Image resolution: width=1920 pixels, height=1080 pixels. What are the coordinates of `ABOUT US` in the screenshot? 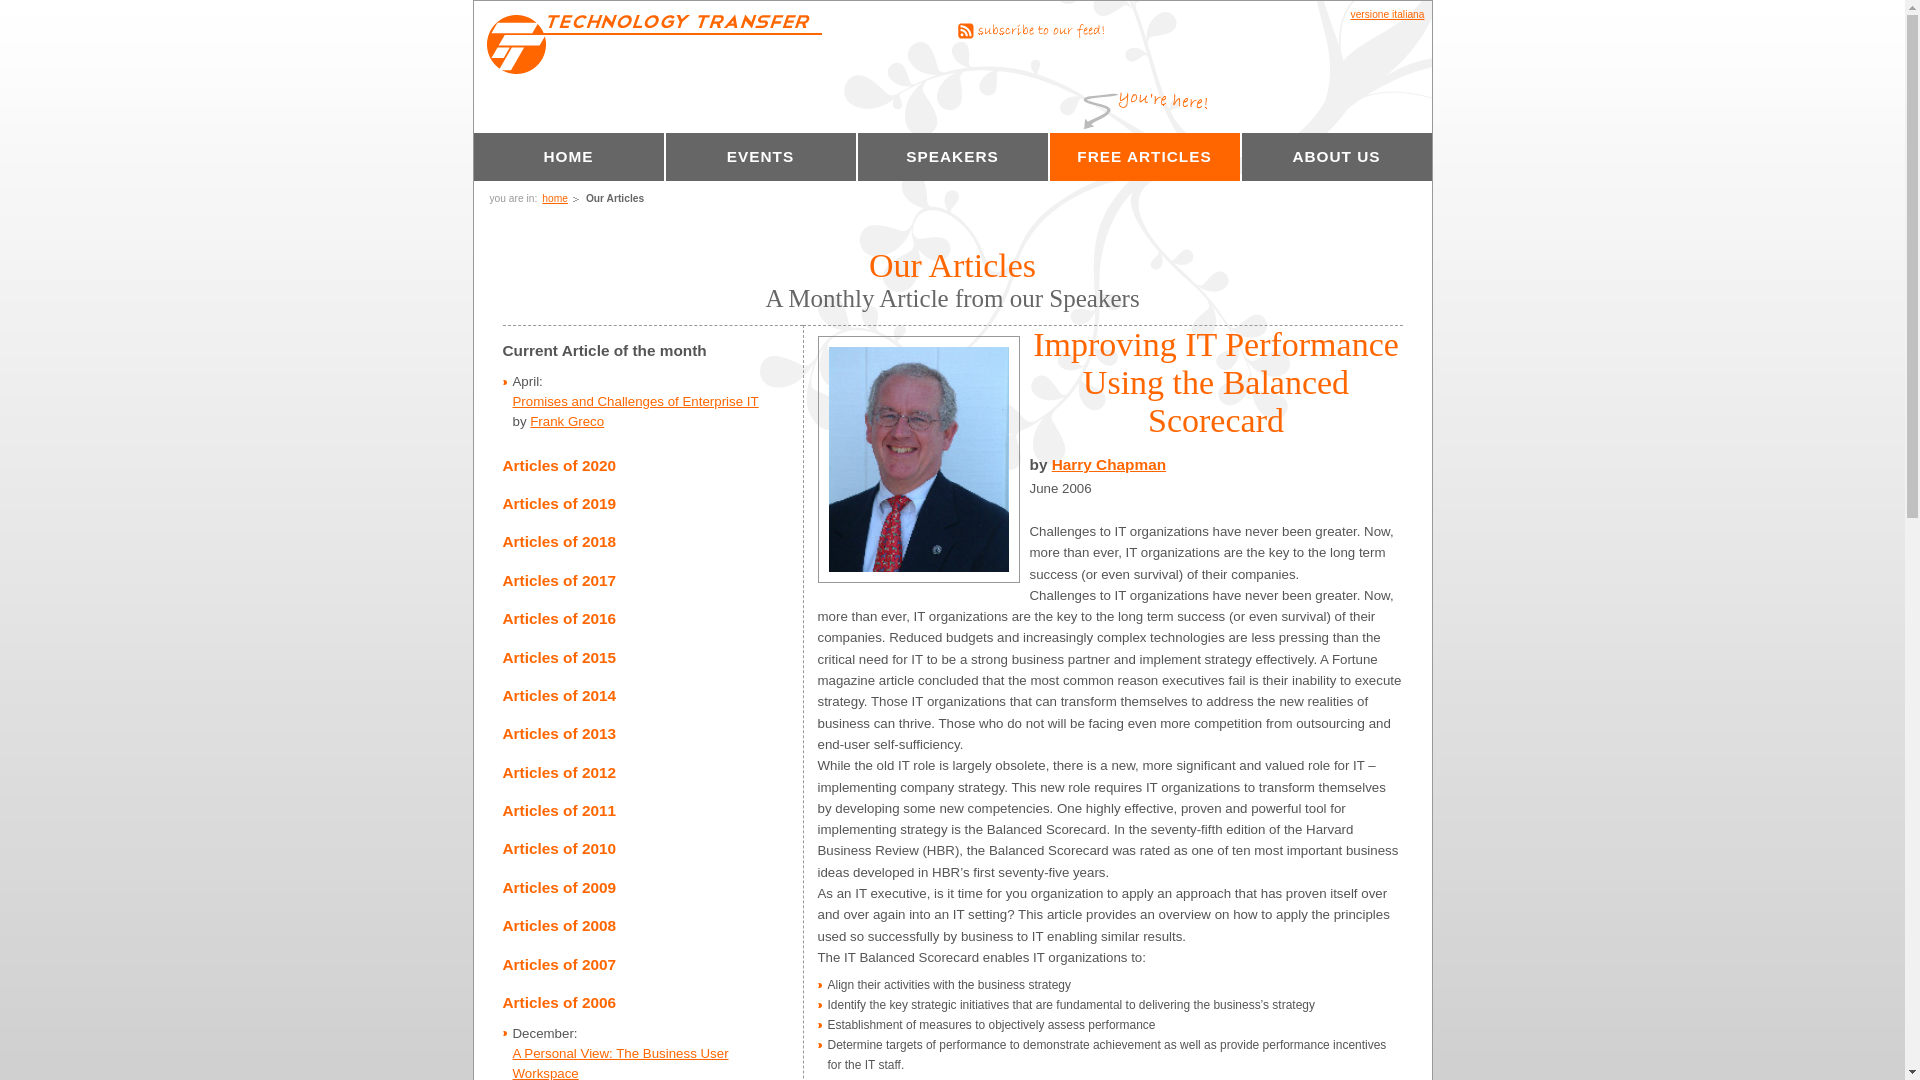 It's located at (1337, 156).